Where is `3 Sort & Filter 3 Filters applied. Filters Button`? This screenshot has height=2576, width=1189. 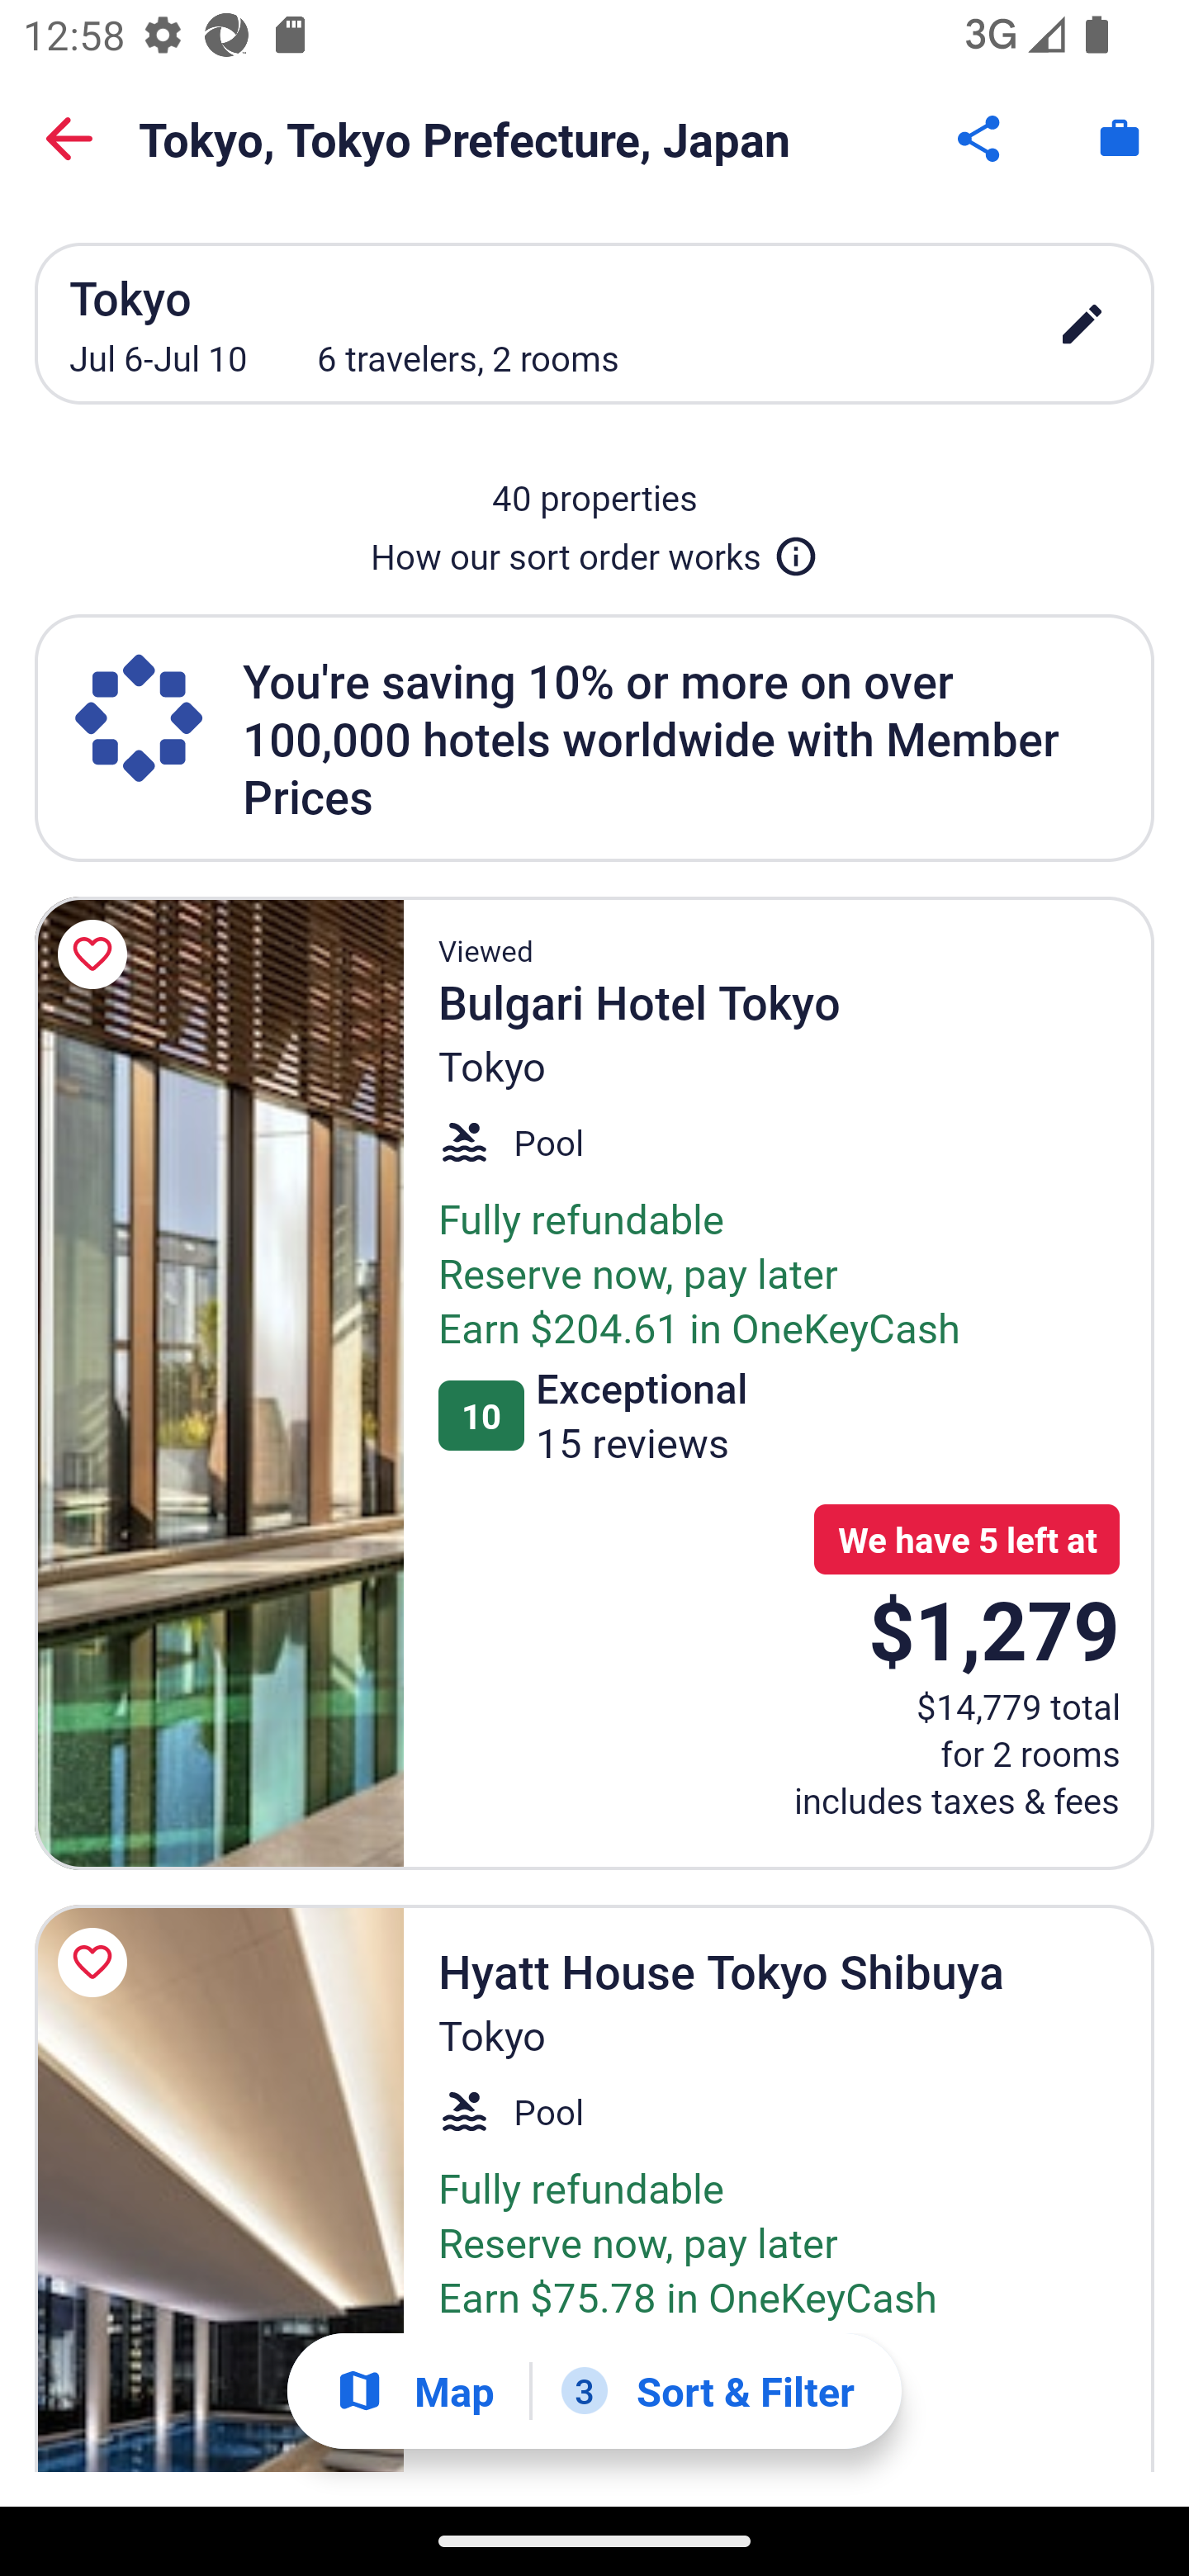 3 Sort & Filter 3 Filters applied. Filters Button is located at coordinates (708, 2391).